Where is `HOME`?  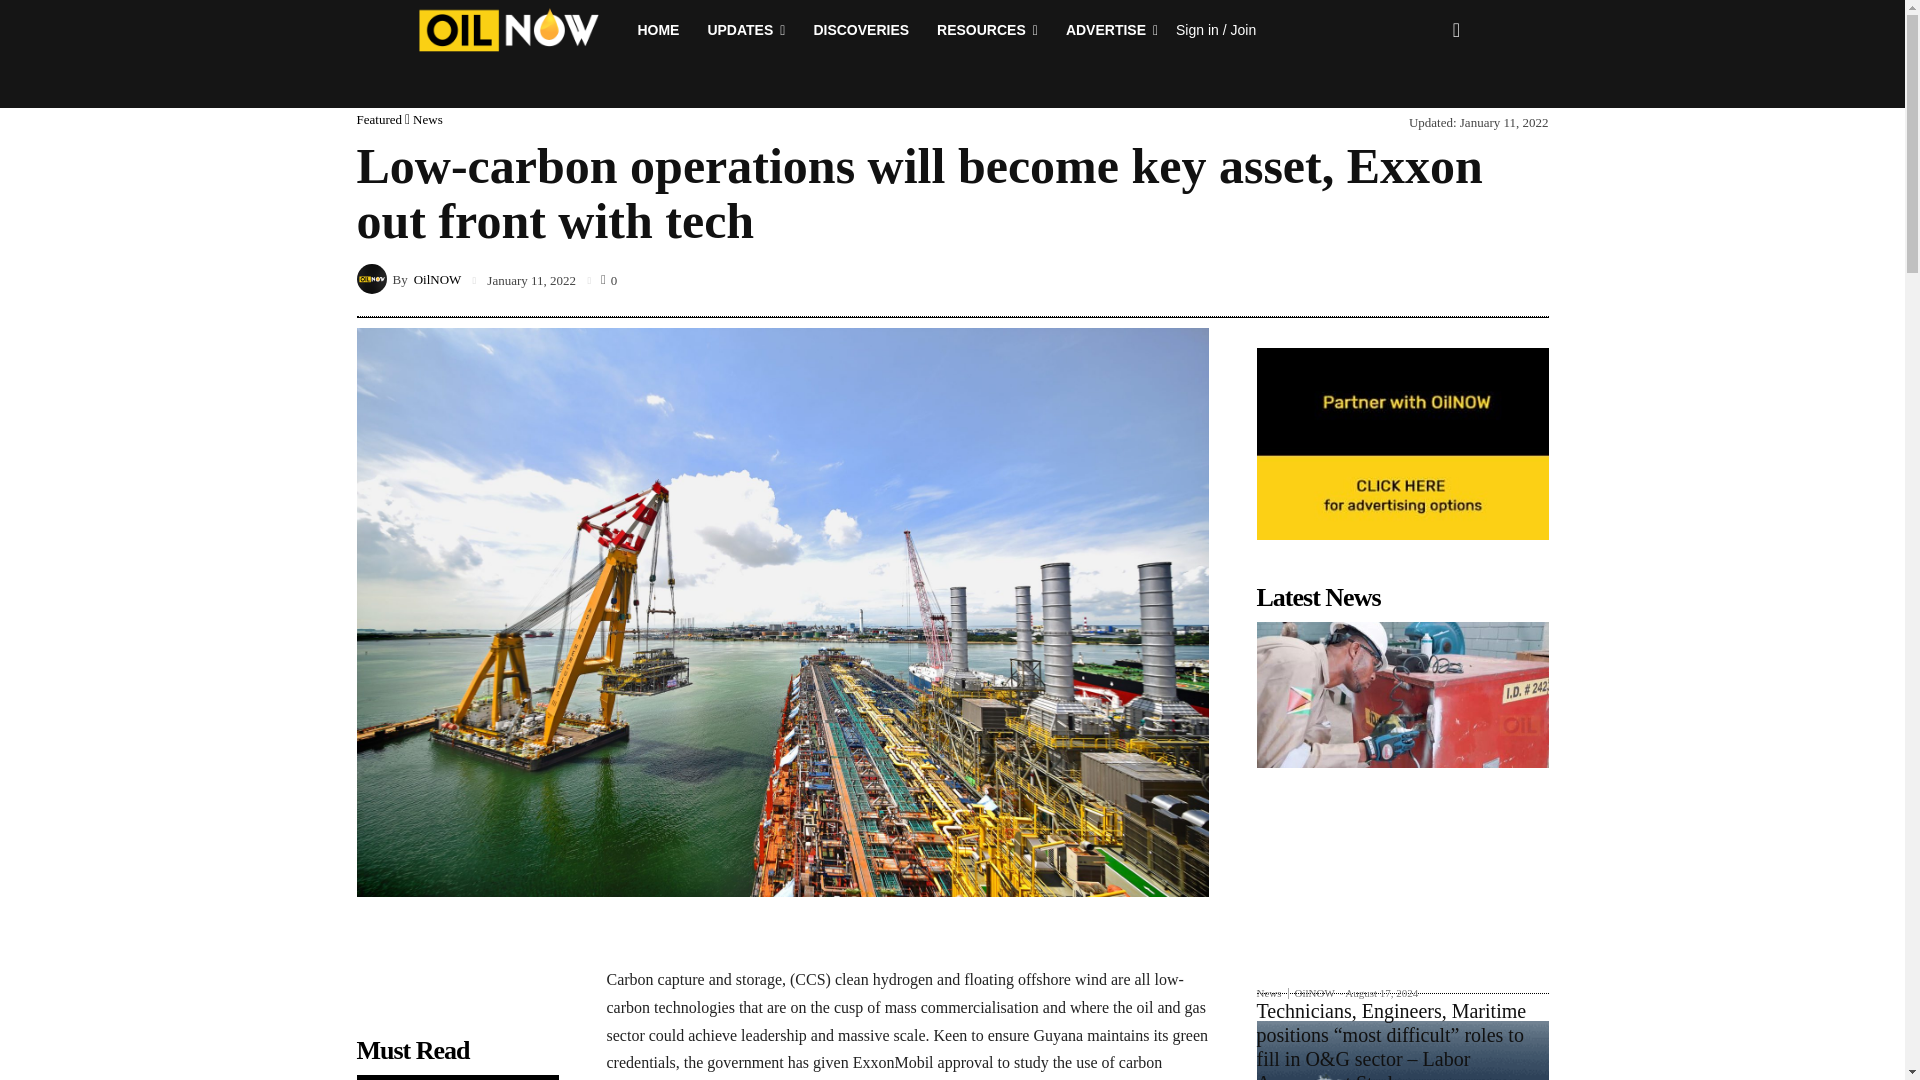
HOME is located at coordinates (658, 30).